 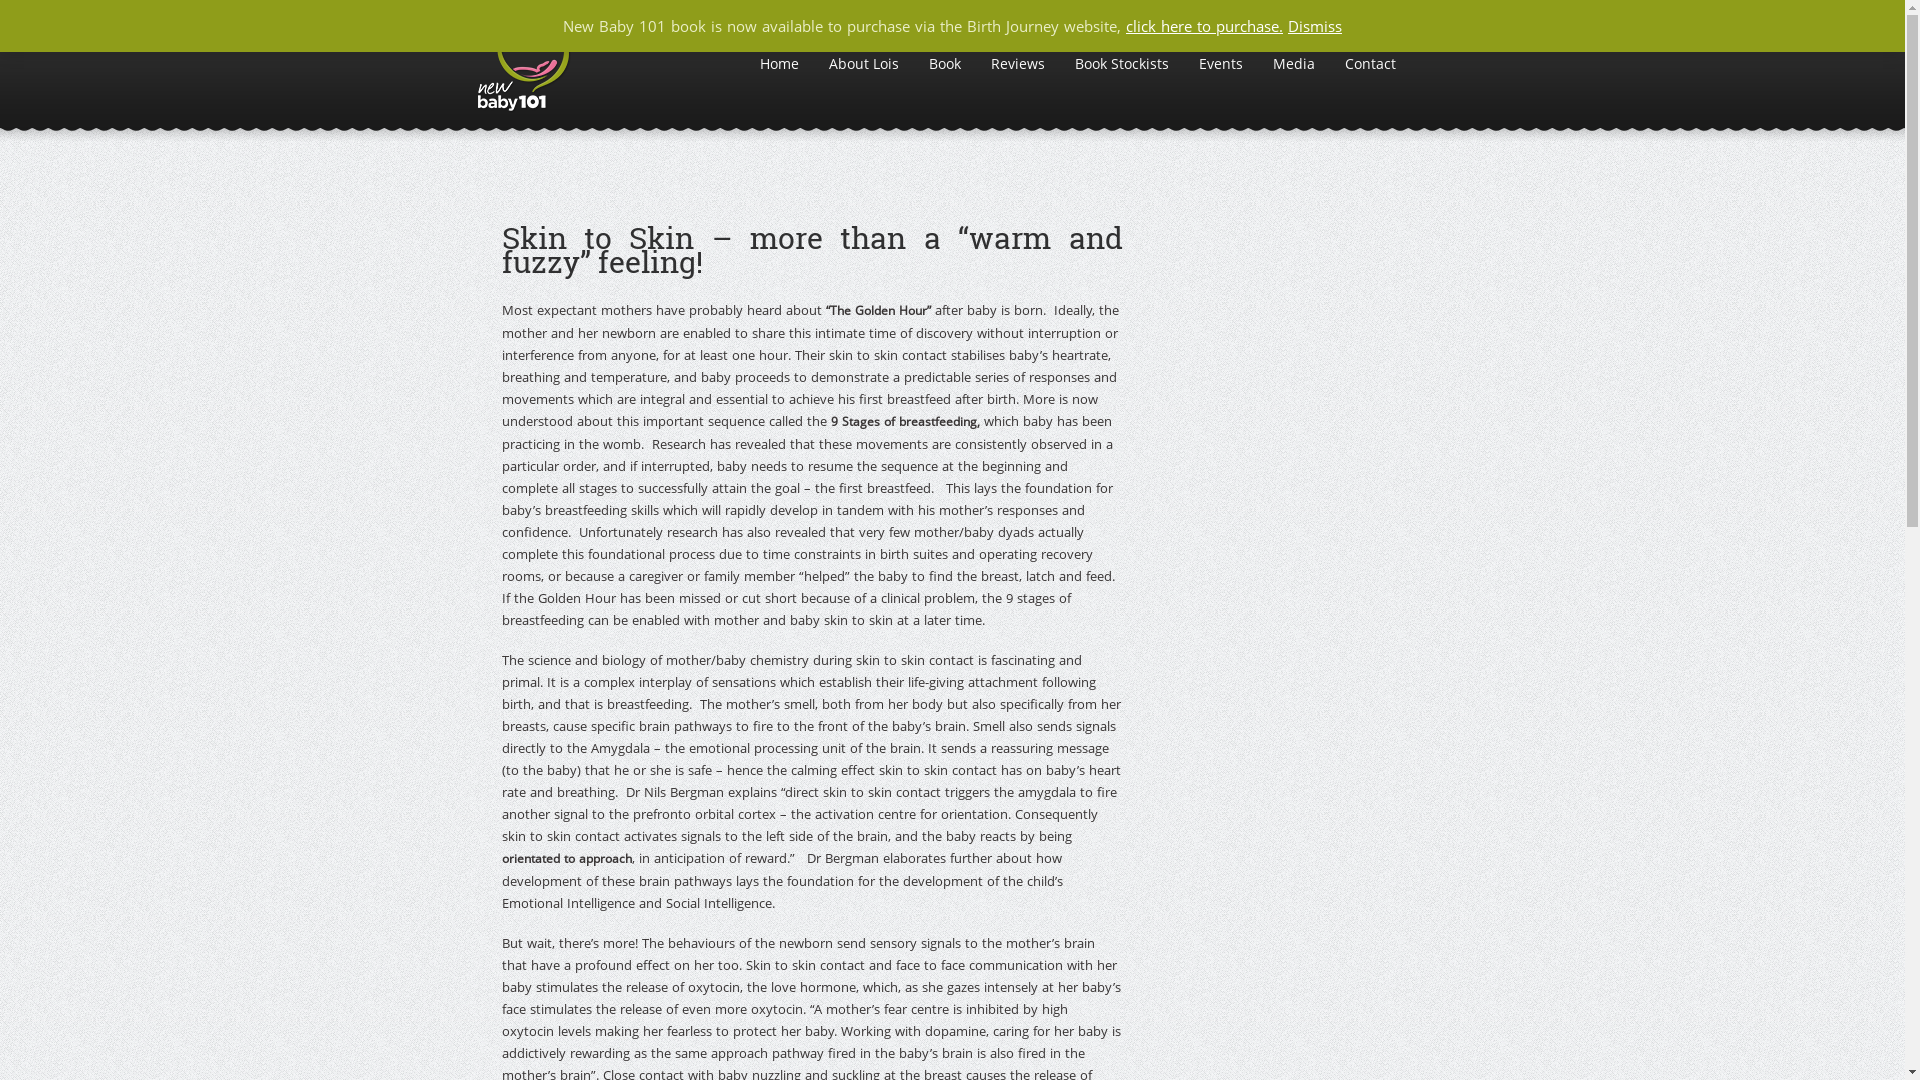 I want to click on Reviews, so click(x=1017, y=64).